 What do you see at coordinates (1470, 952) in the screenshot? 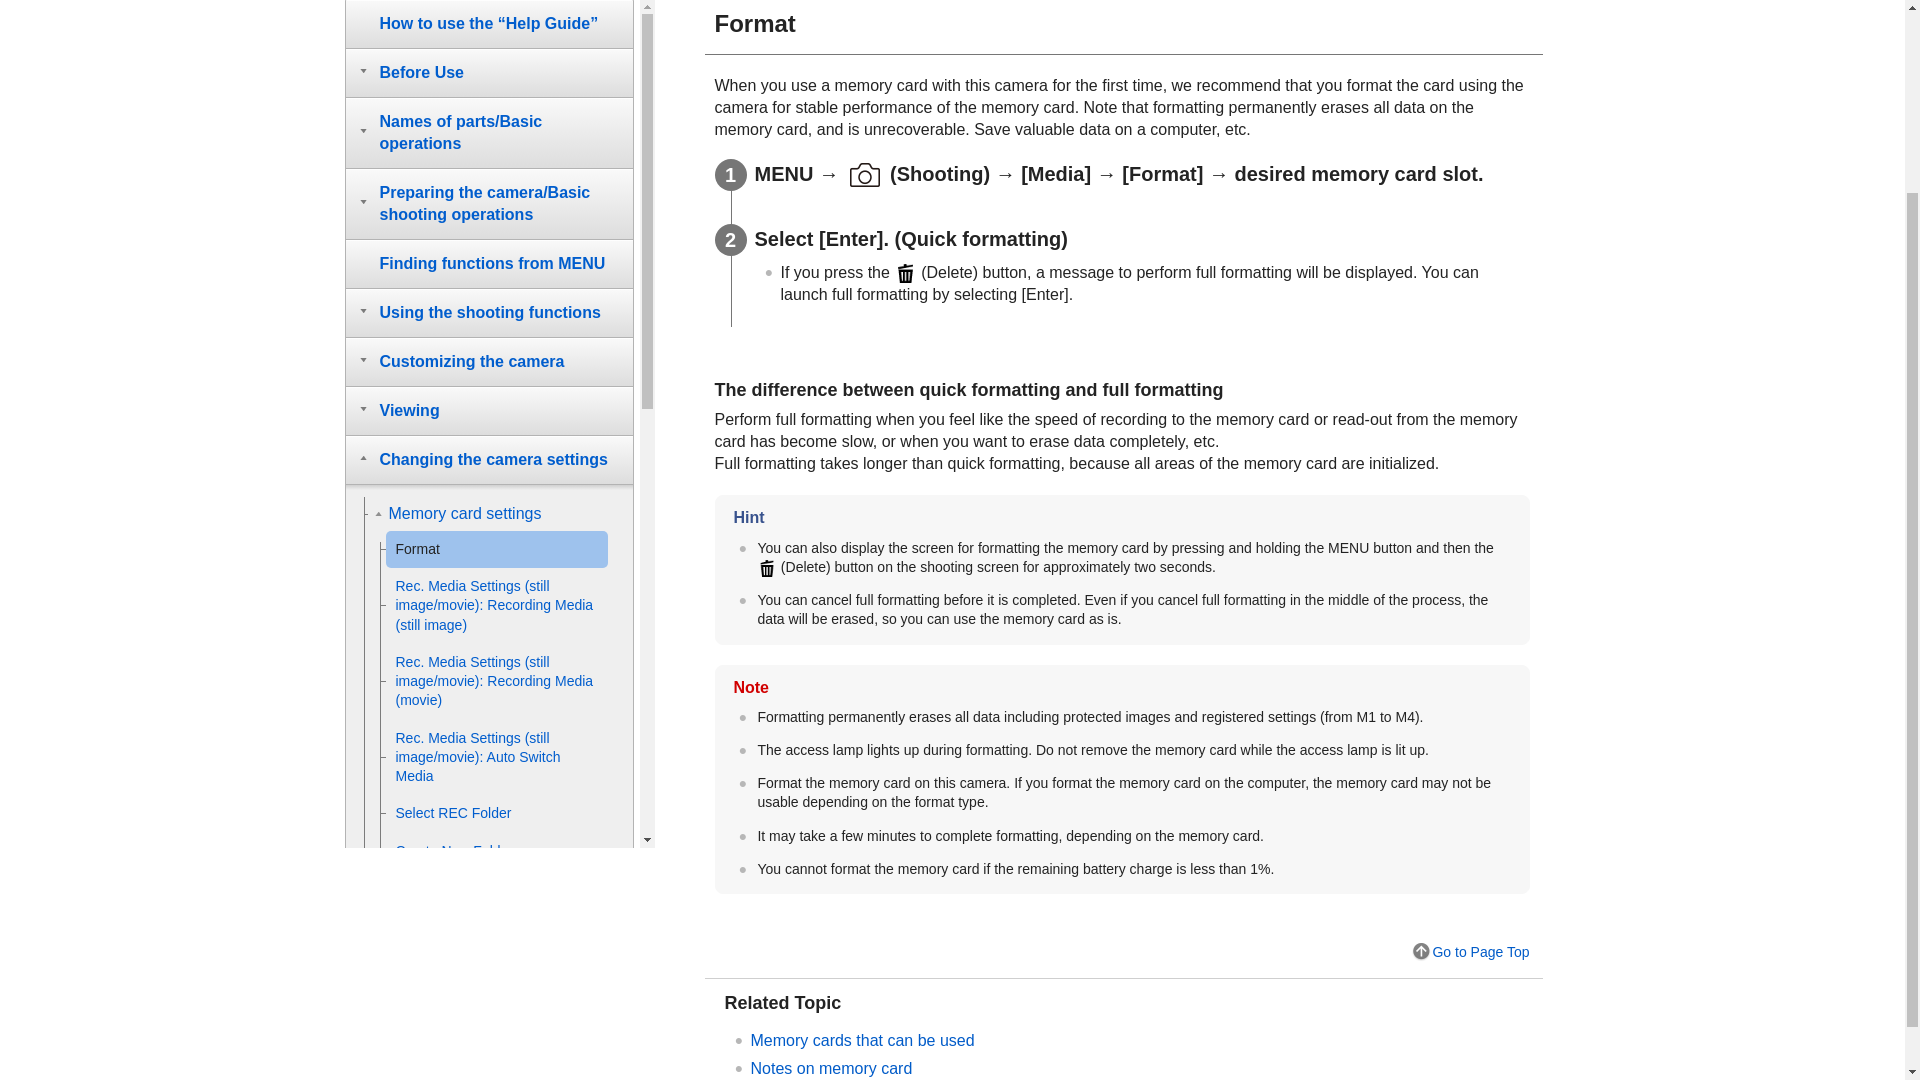
I see `Go to Page Top` at bounding box center [1470, 952].